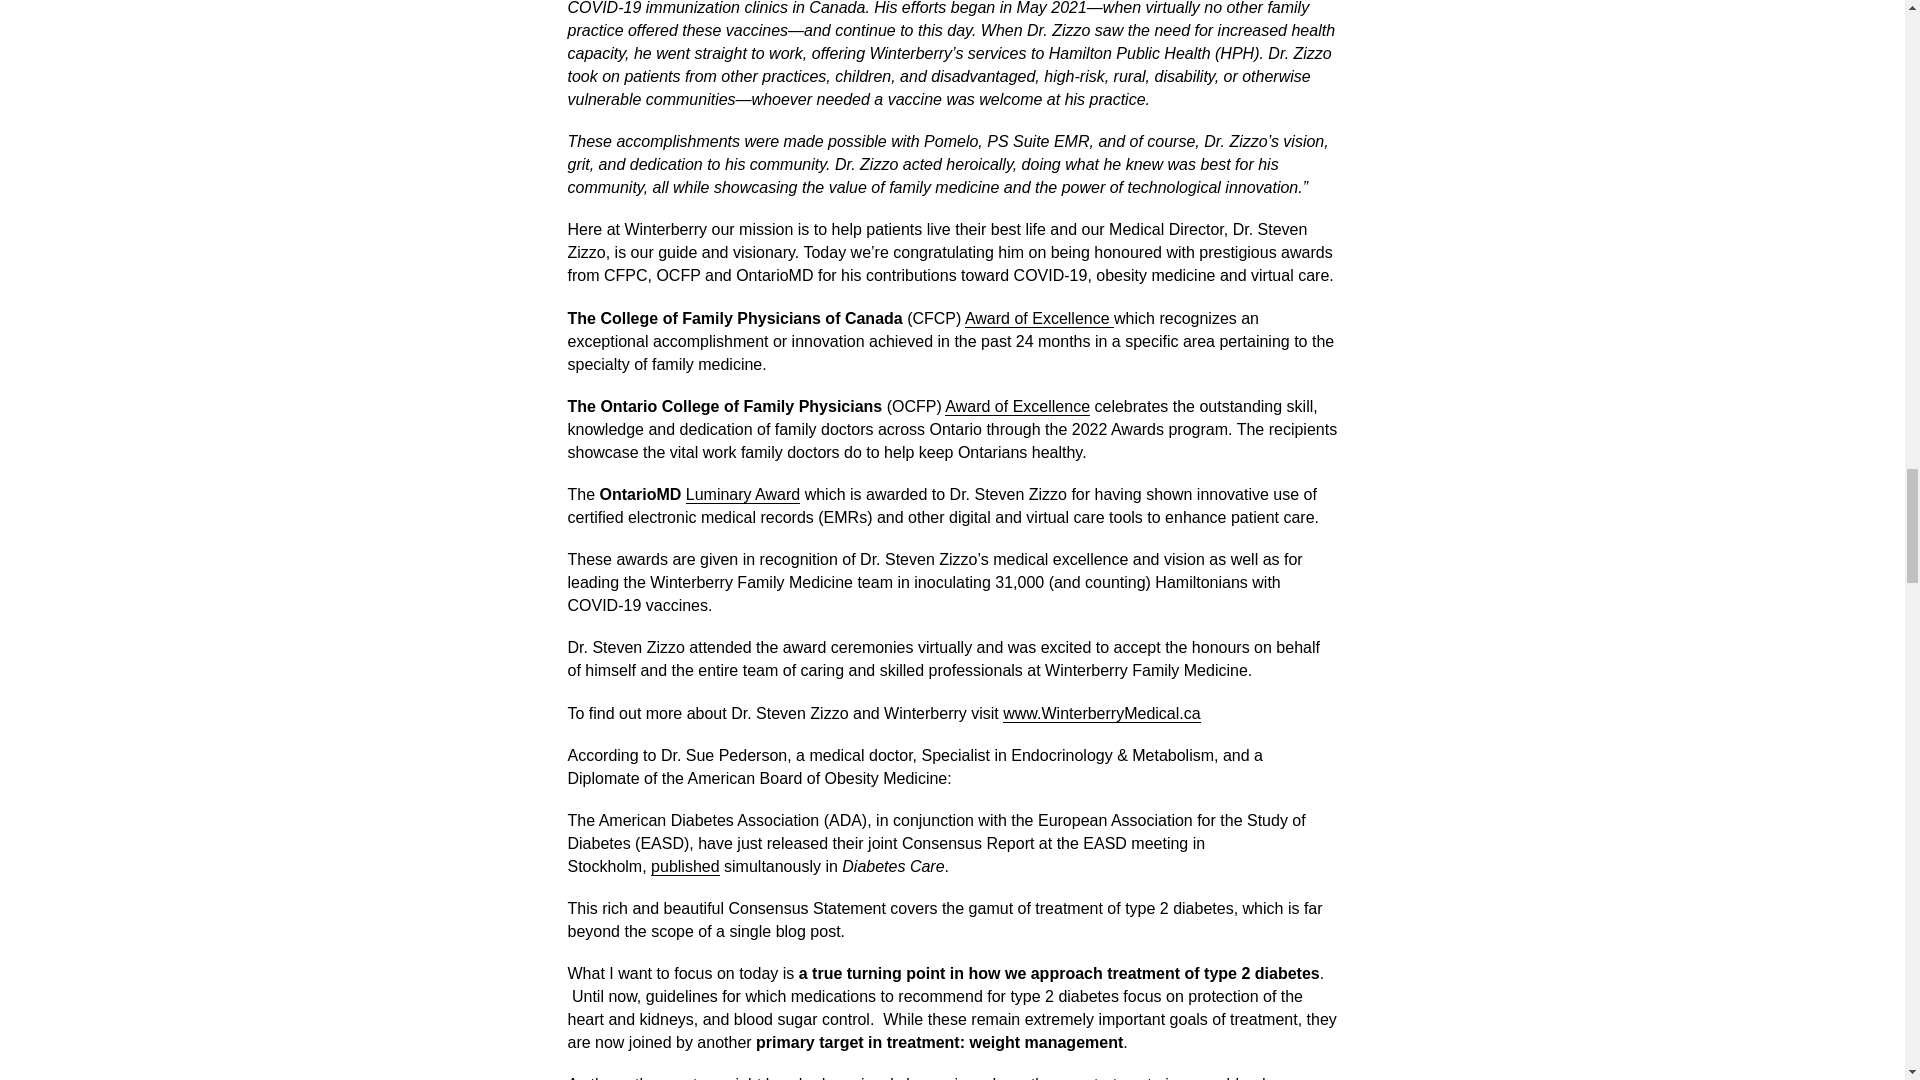 Image resolution: width=1920 pixels, height=1080 pixels. I want to click on Award of Excellence, so click(1039, 318).